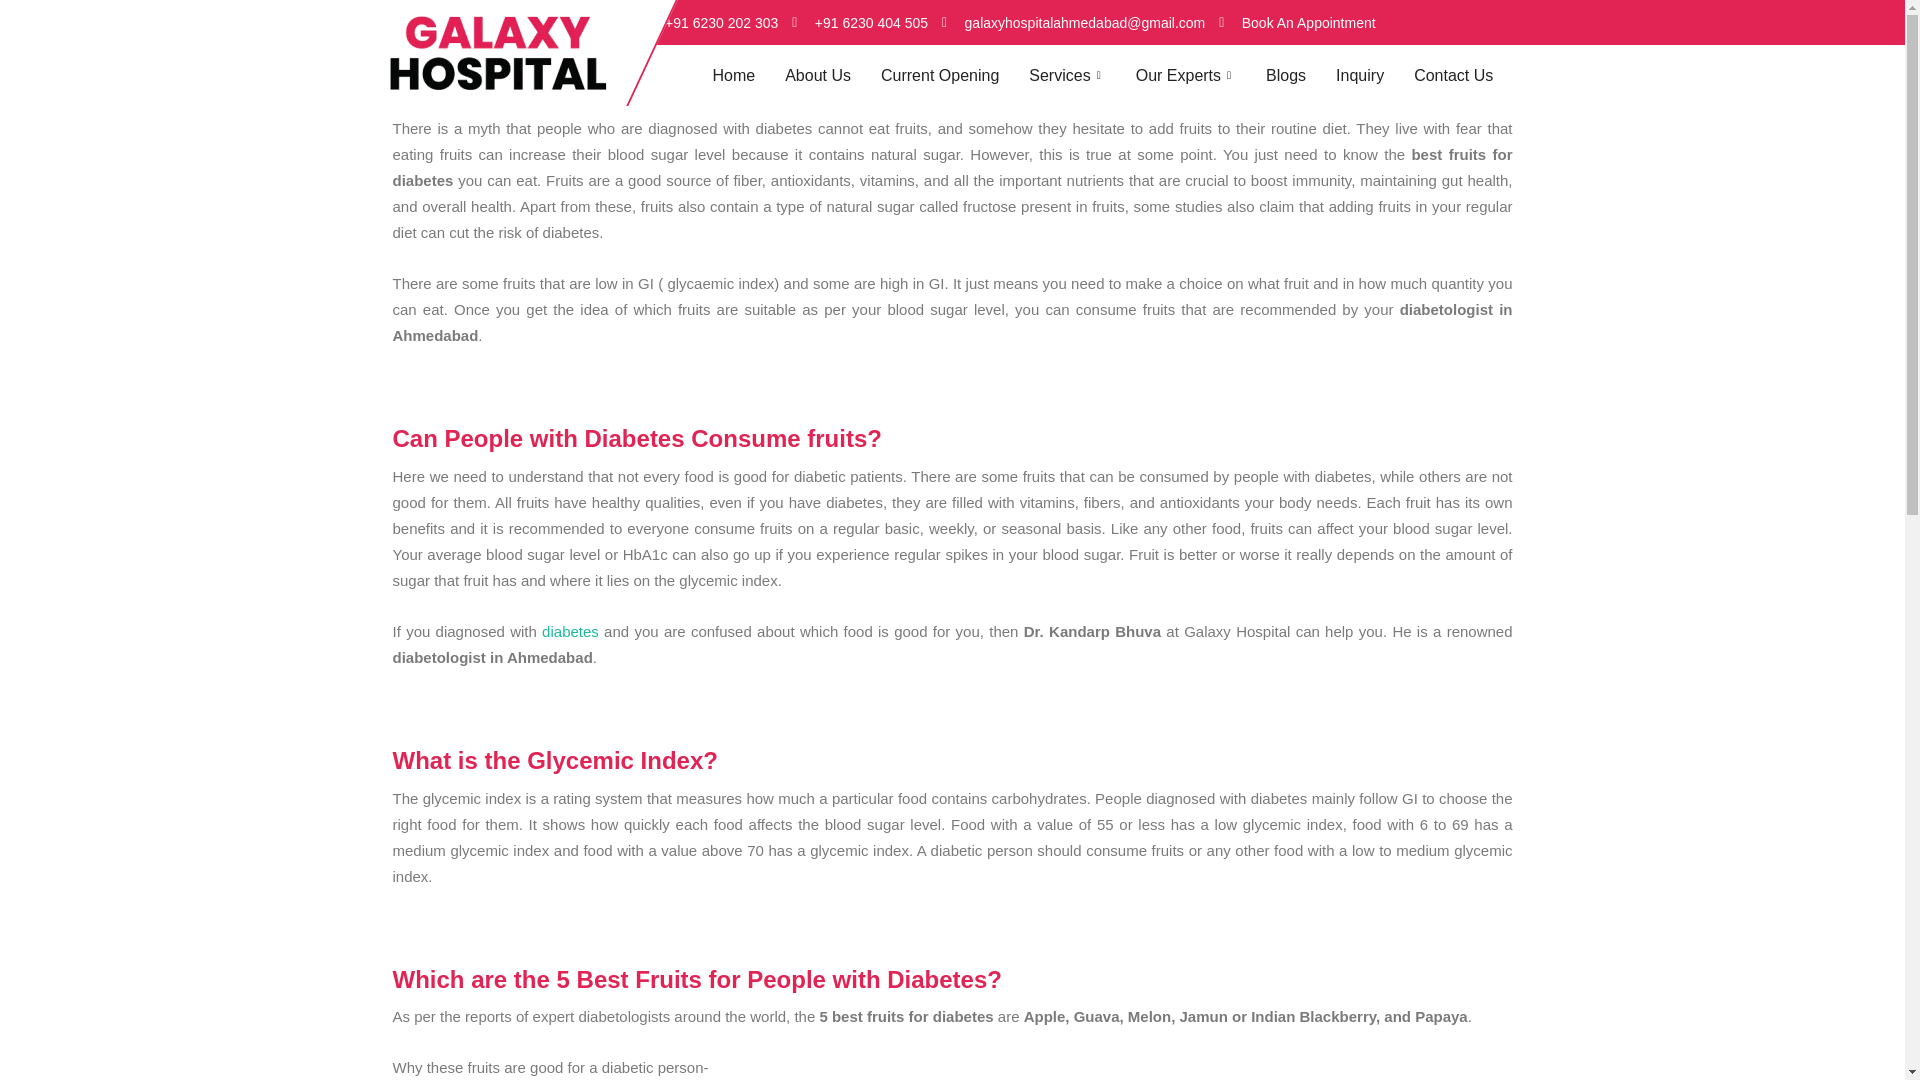 The width and height of the screenshot is (1920, 1080). I want to click on logo, so click(497, 52).